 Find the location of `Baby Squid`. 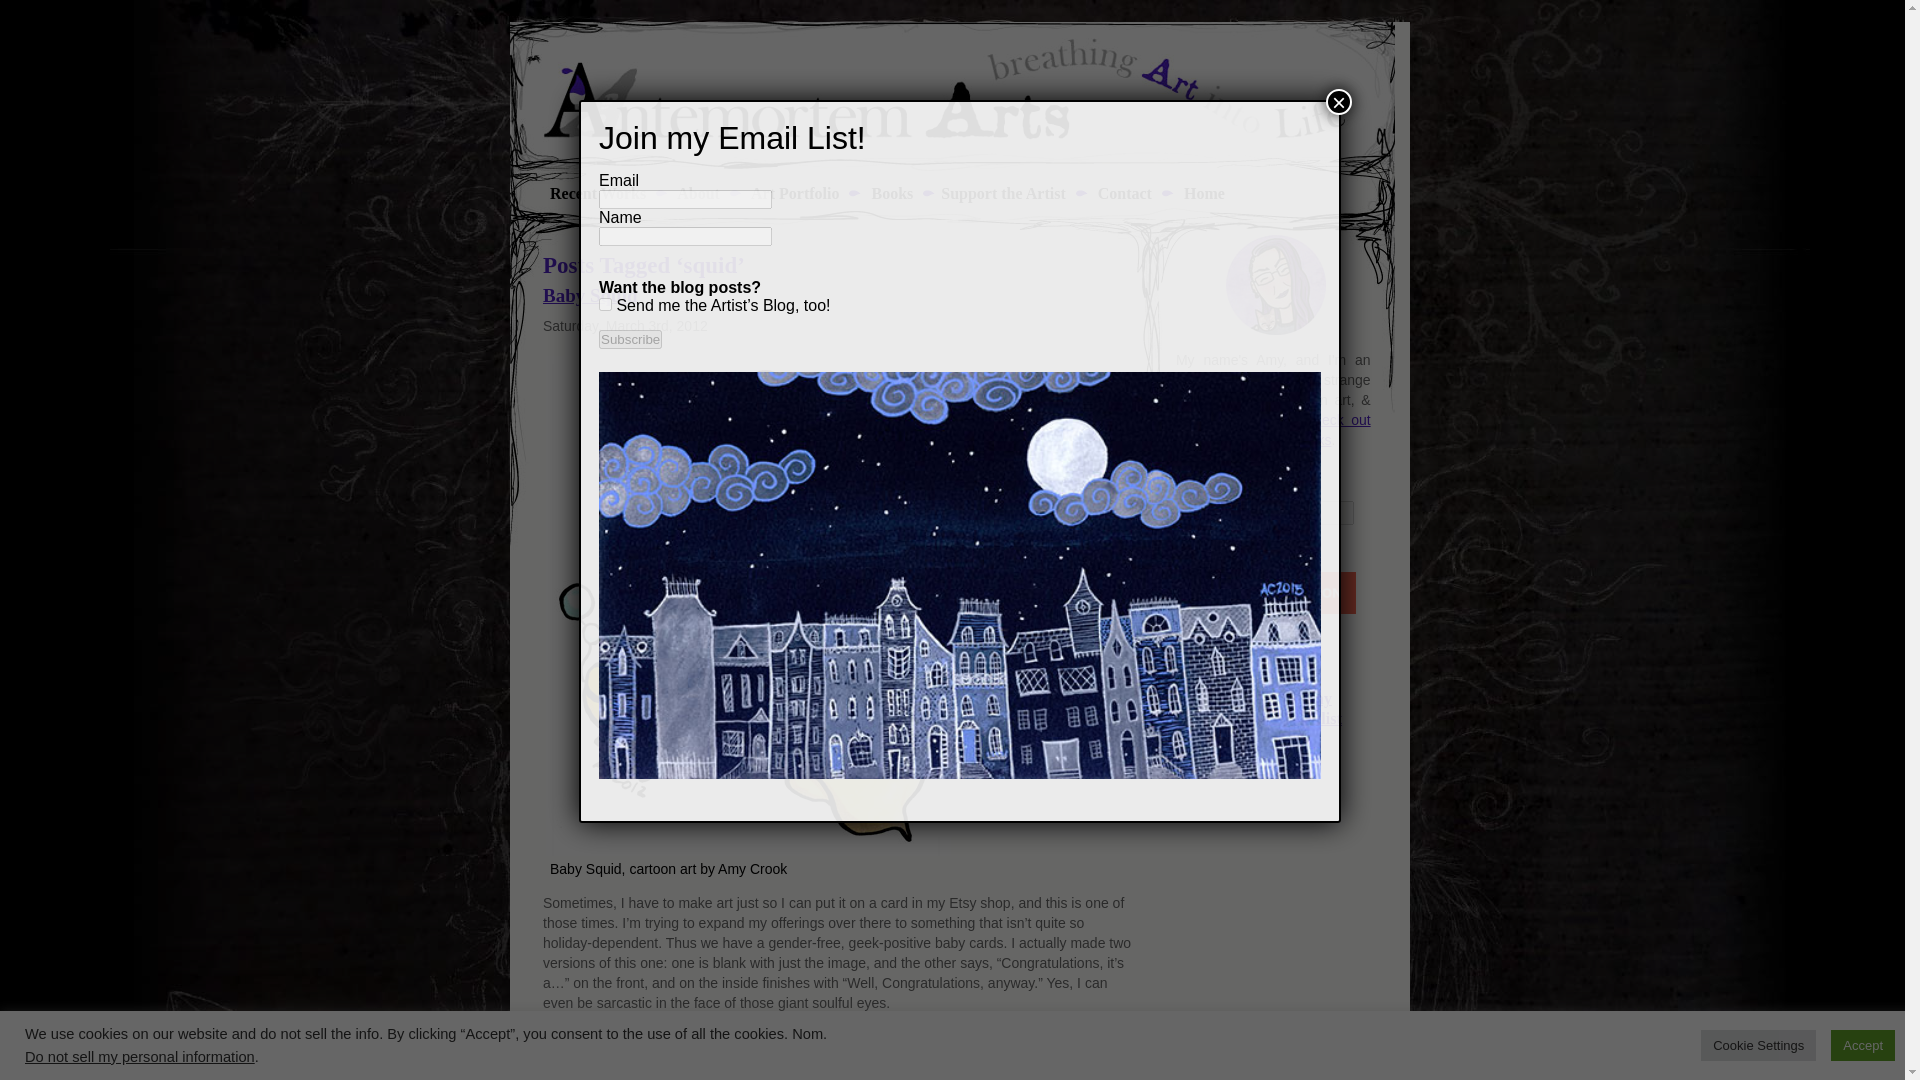

Baby Squid is located at coordinates (590, 295).